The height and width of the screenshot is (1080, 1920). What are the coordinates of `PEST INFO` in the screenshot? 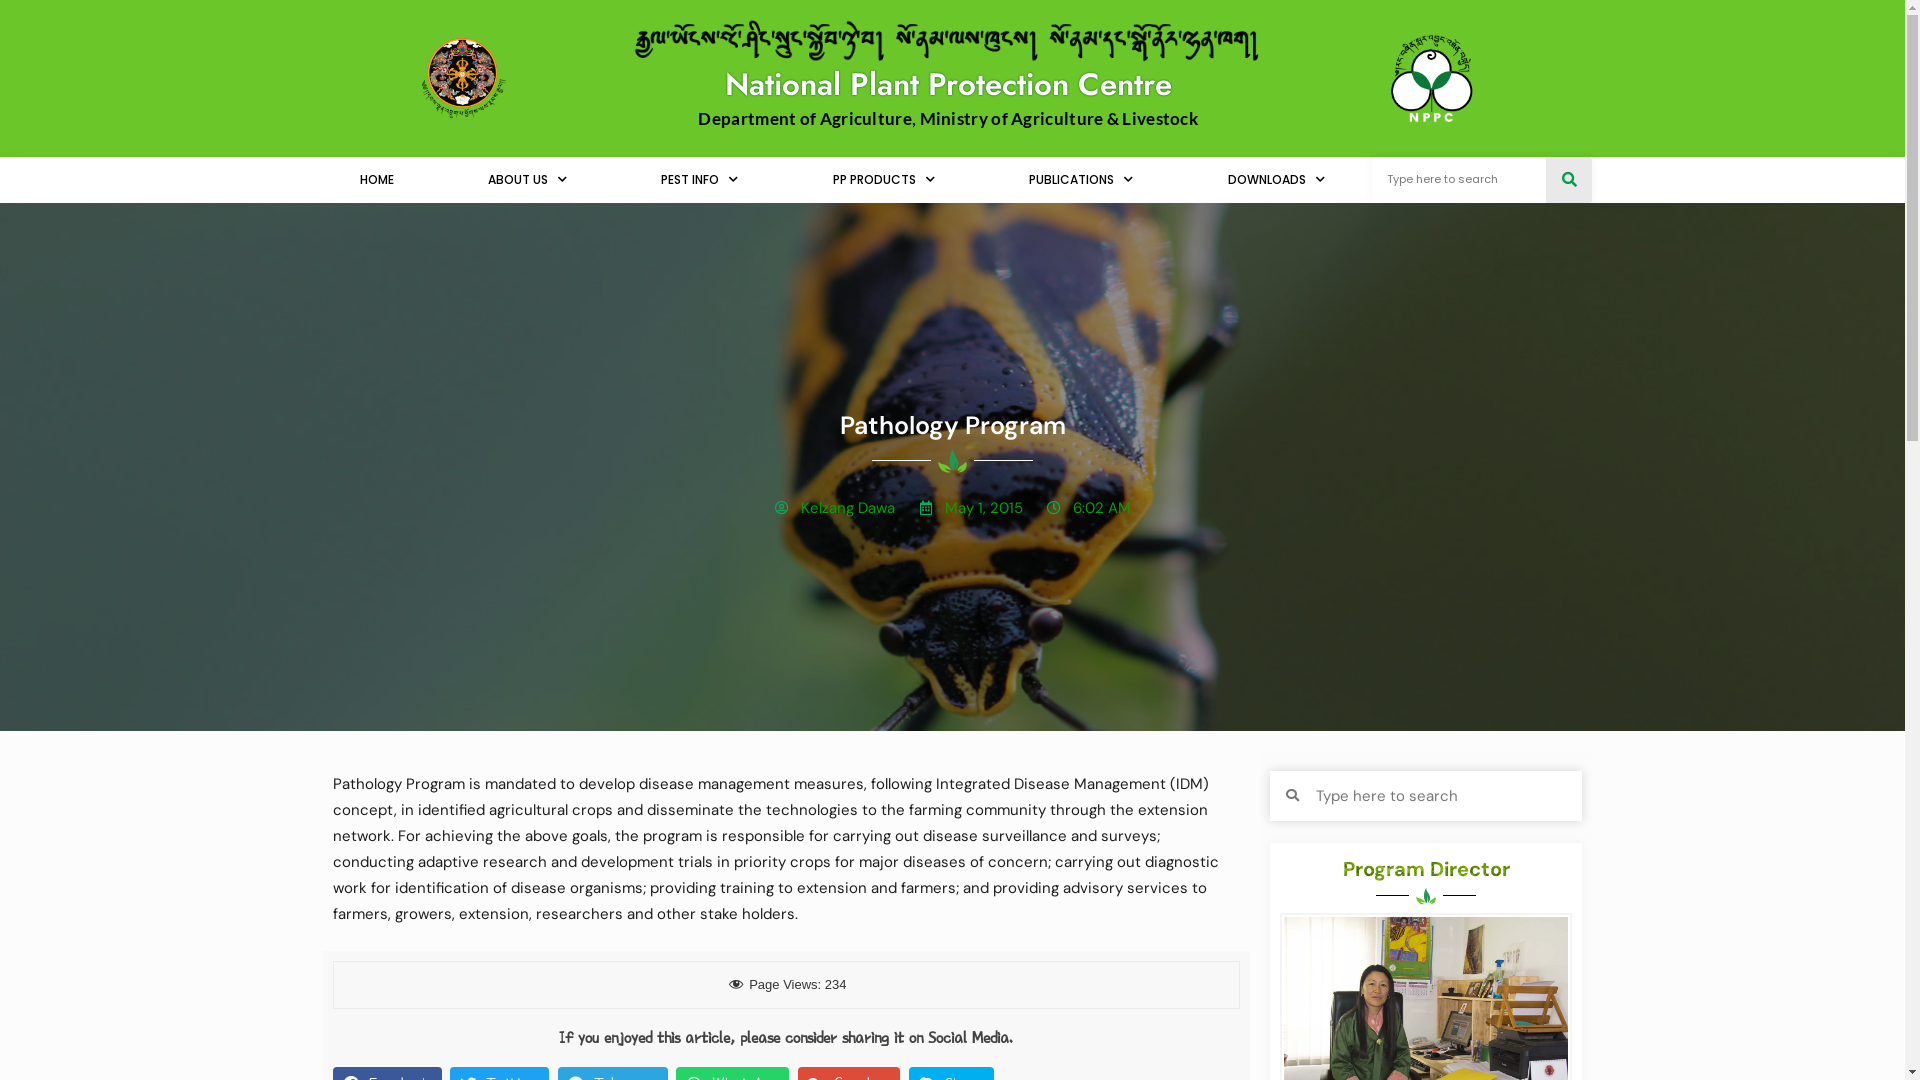 It's located at (700, 180).